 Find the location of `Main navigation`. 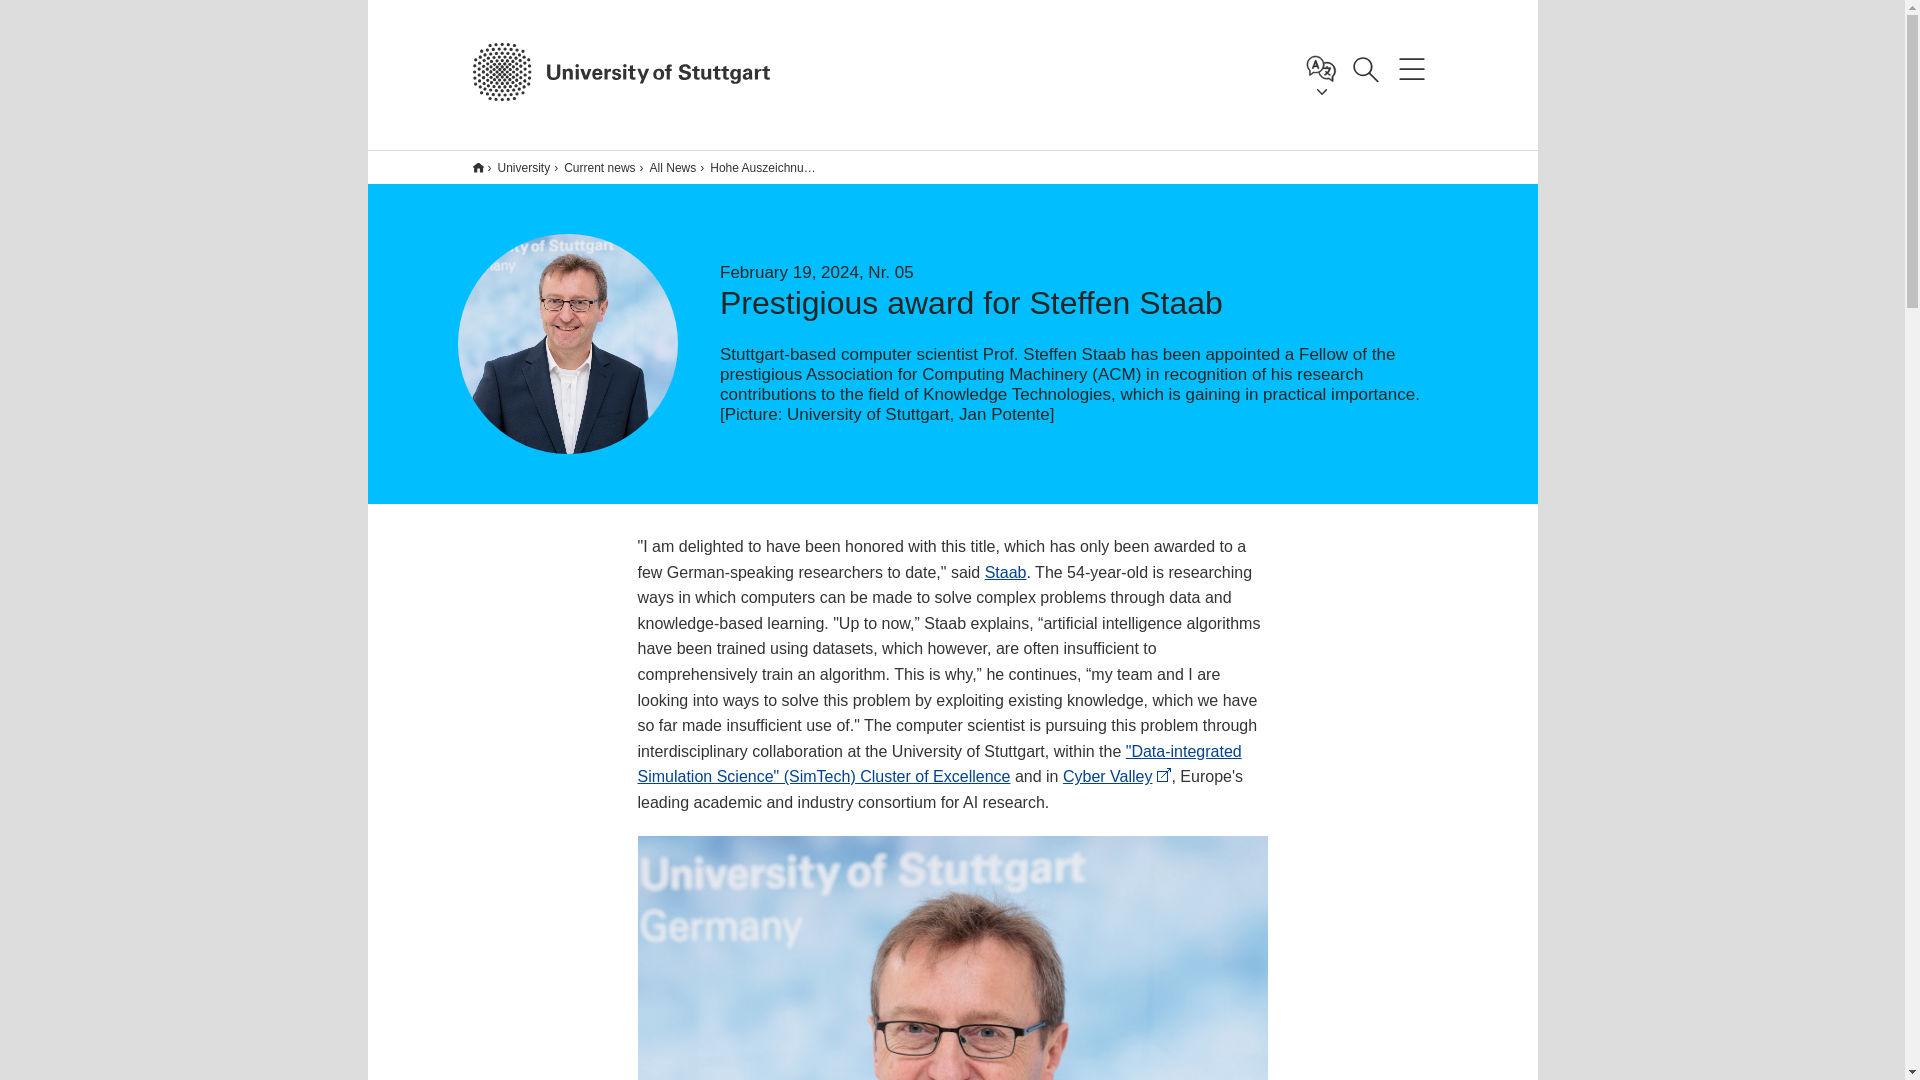

Main navigation is located at coordinates (1411, 68).